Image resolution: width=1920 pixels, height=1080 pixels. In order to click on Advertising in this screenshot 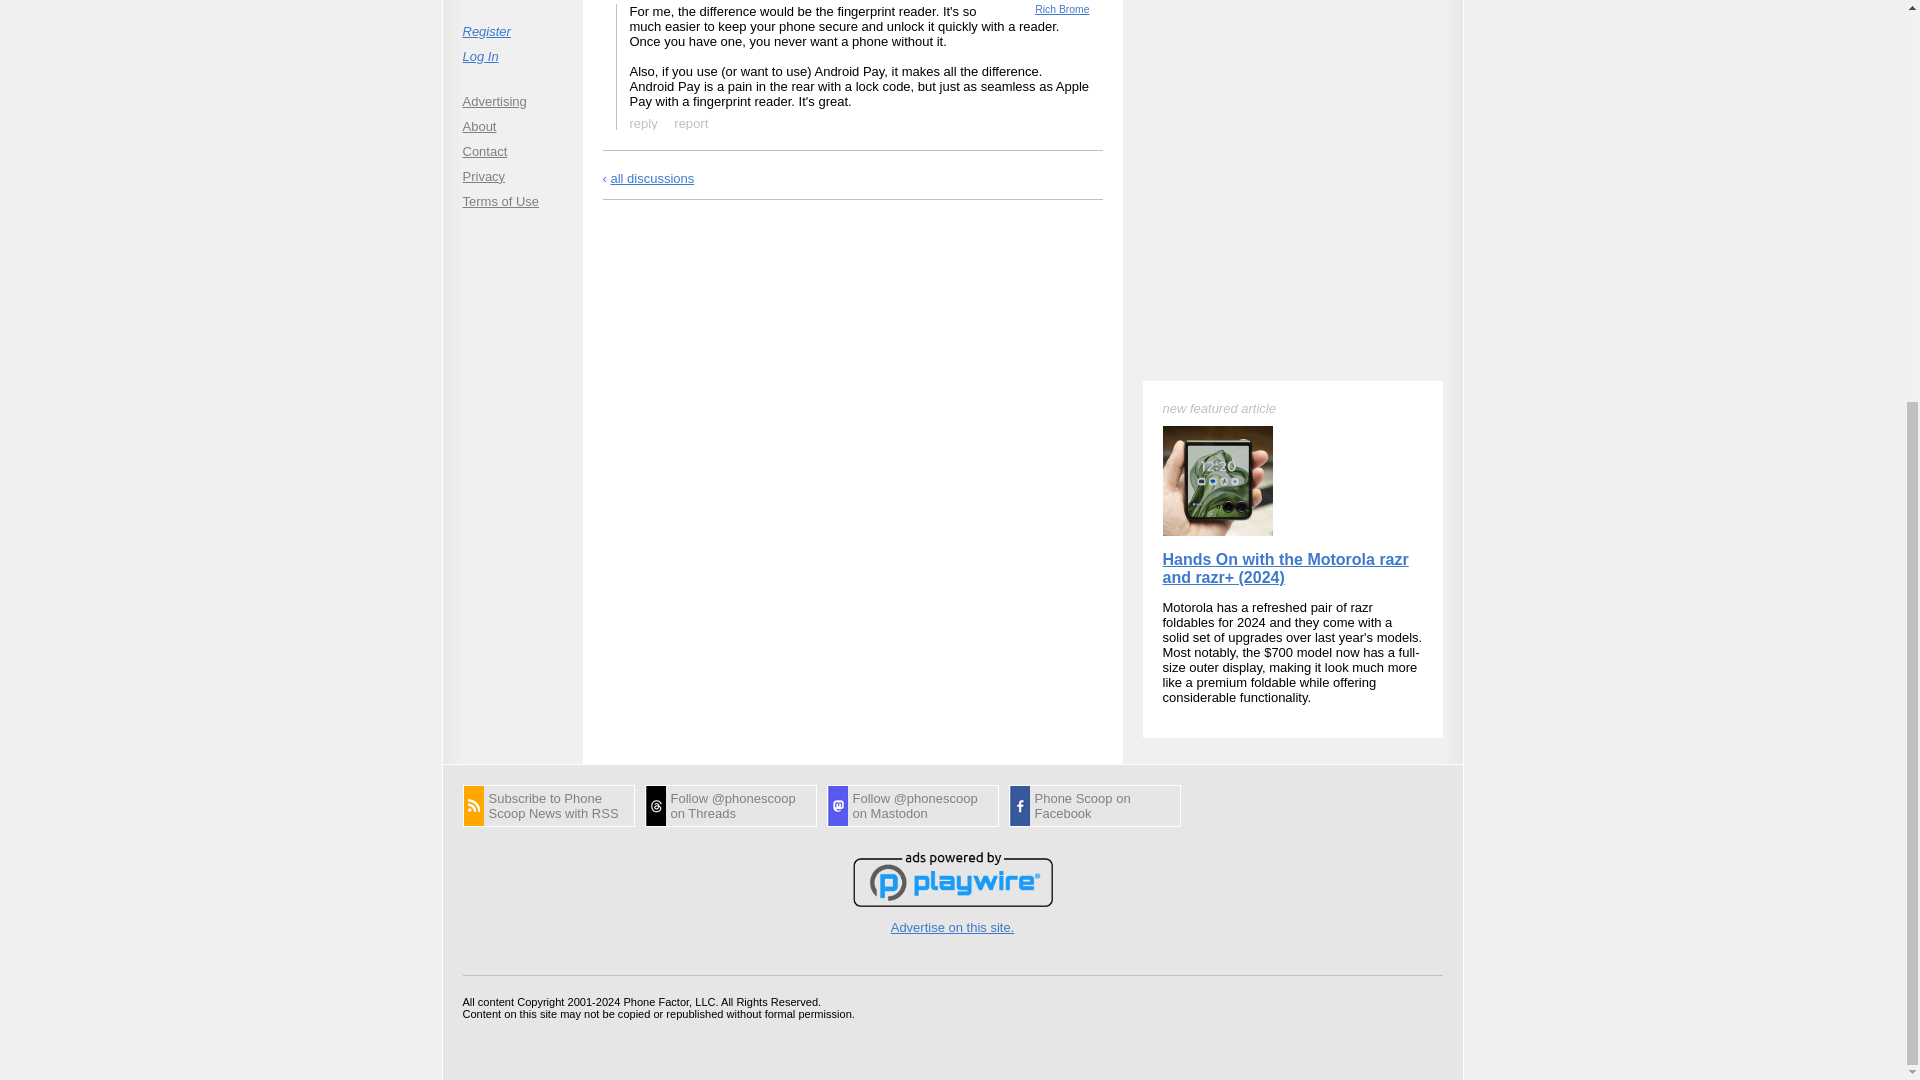, I will do `click(511, 101)`.